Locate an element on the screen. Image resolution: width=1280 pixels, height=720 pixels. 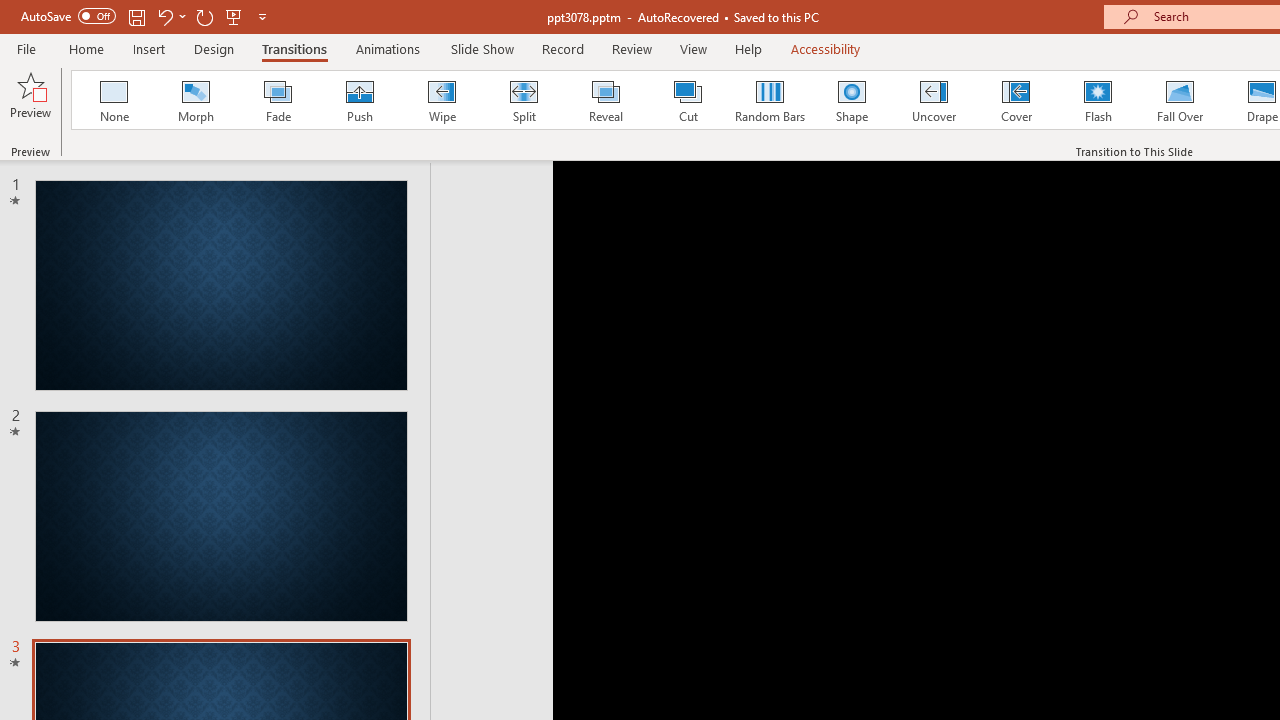
Morph is located at coordinates (195, 100).